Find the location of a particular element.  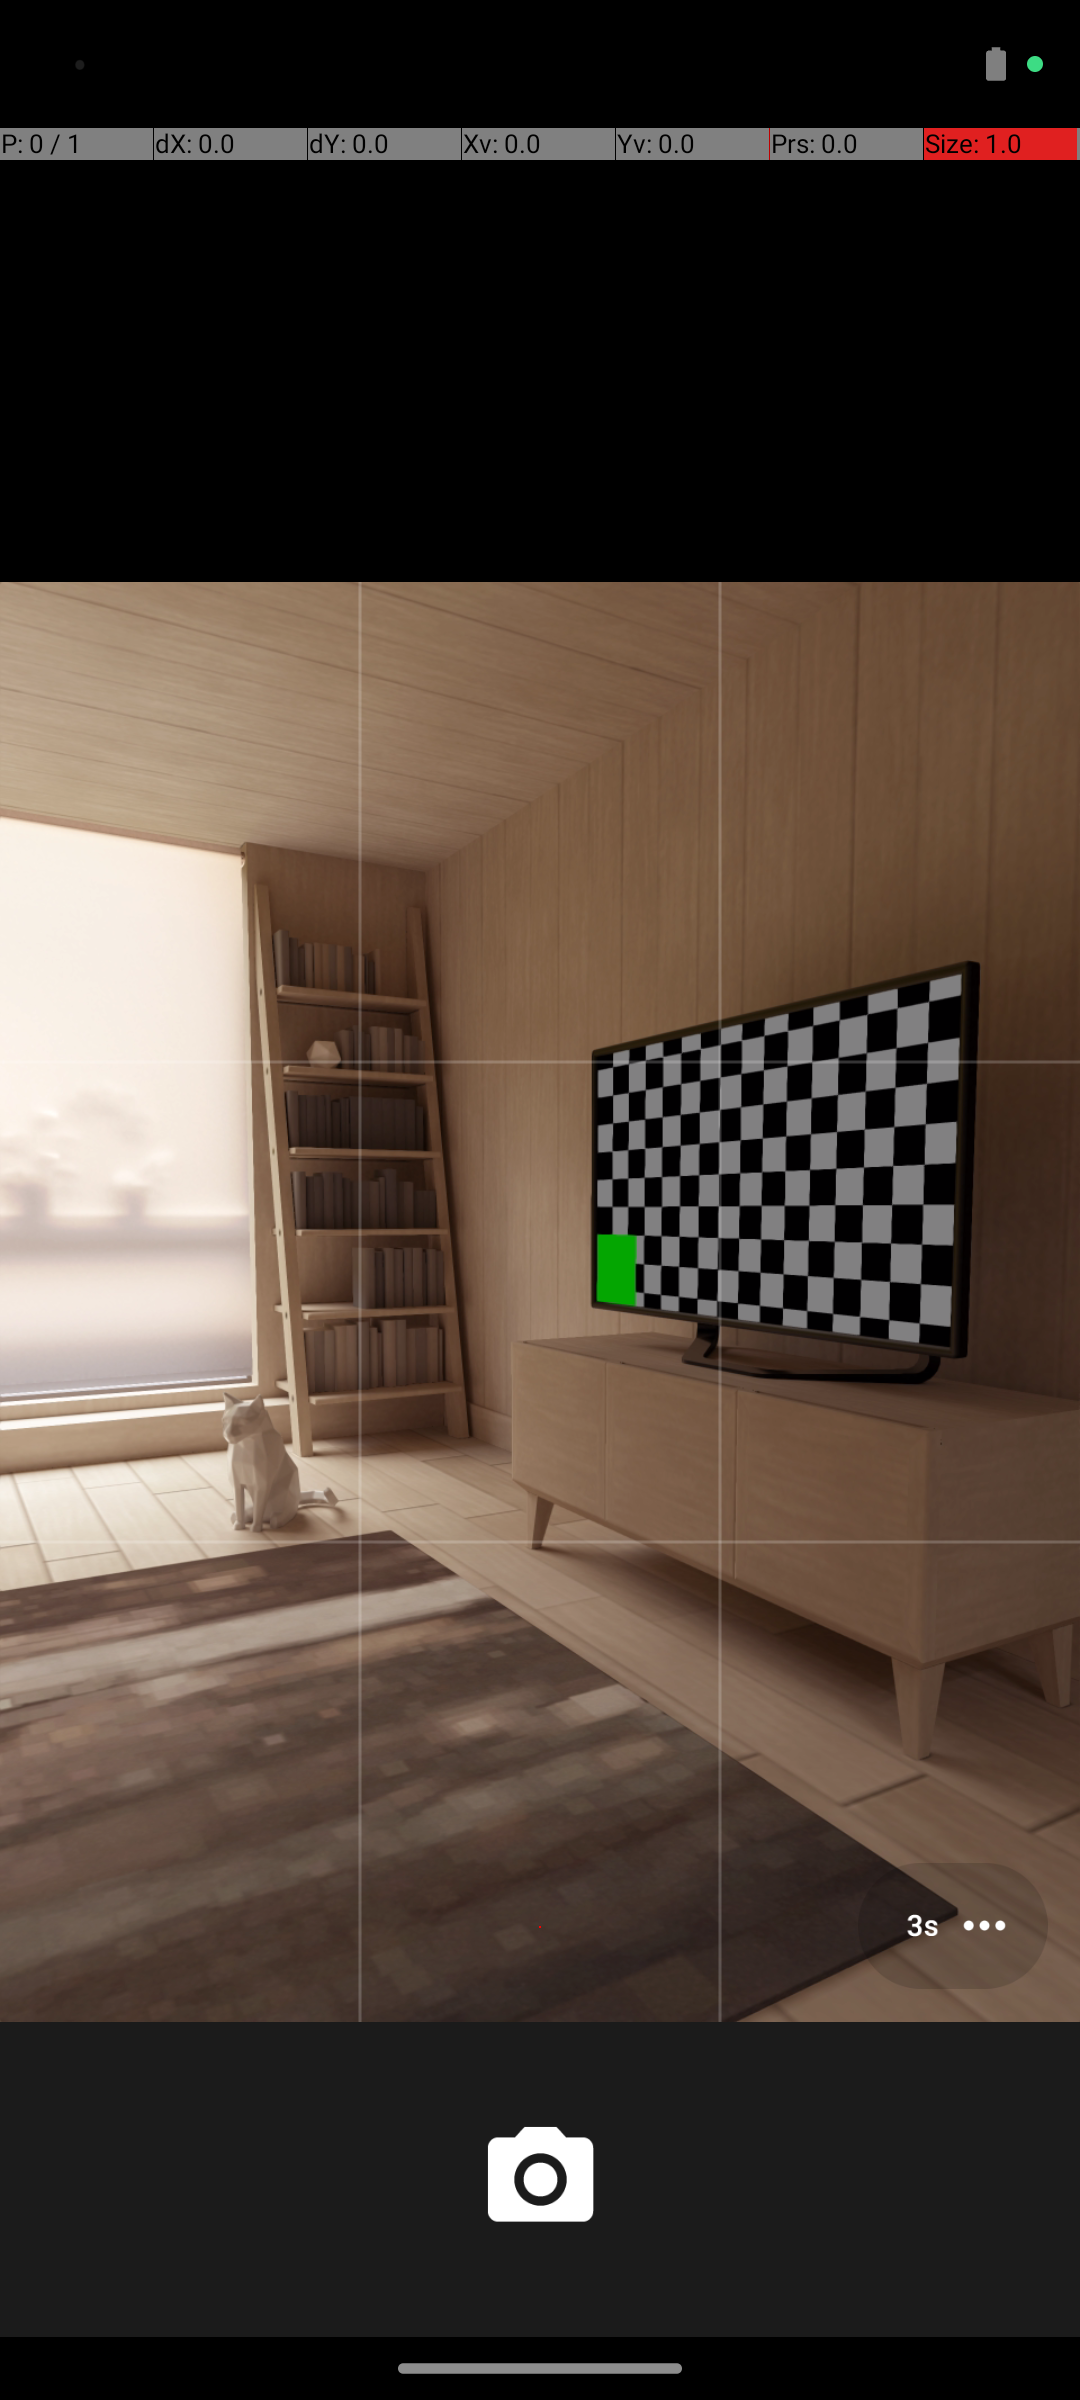

Options is located at coordinates (953, 1926).